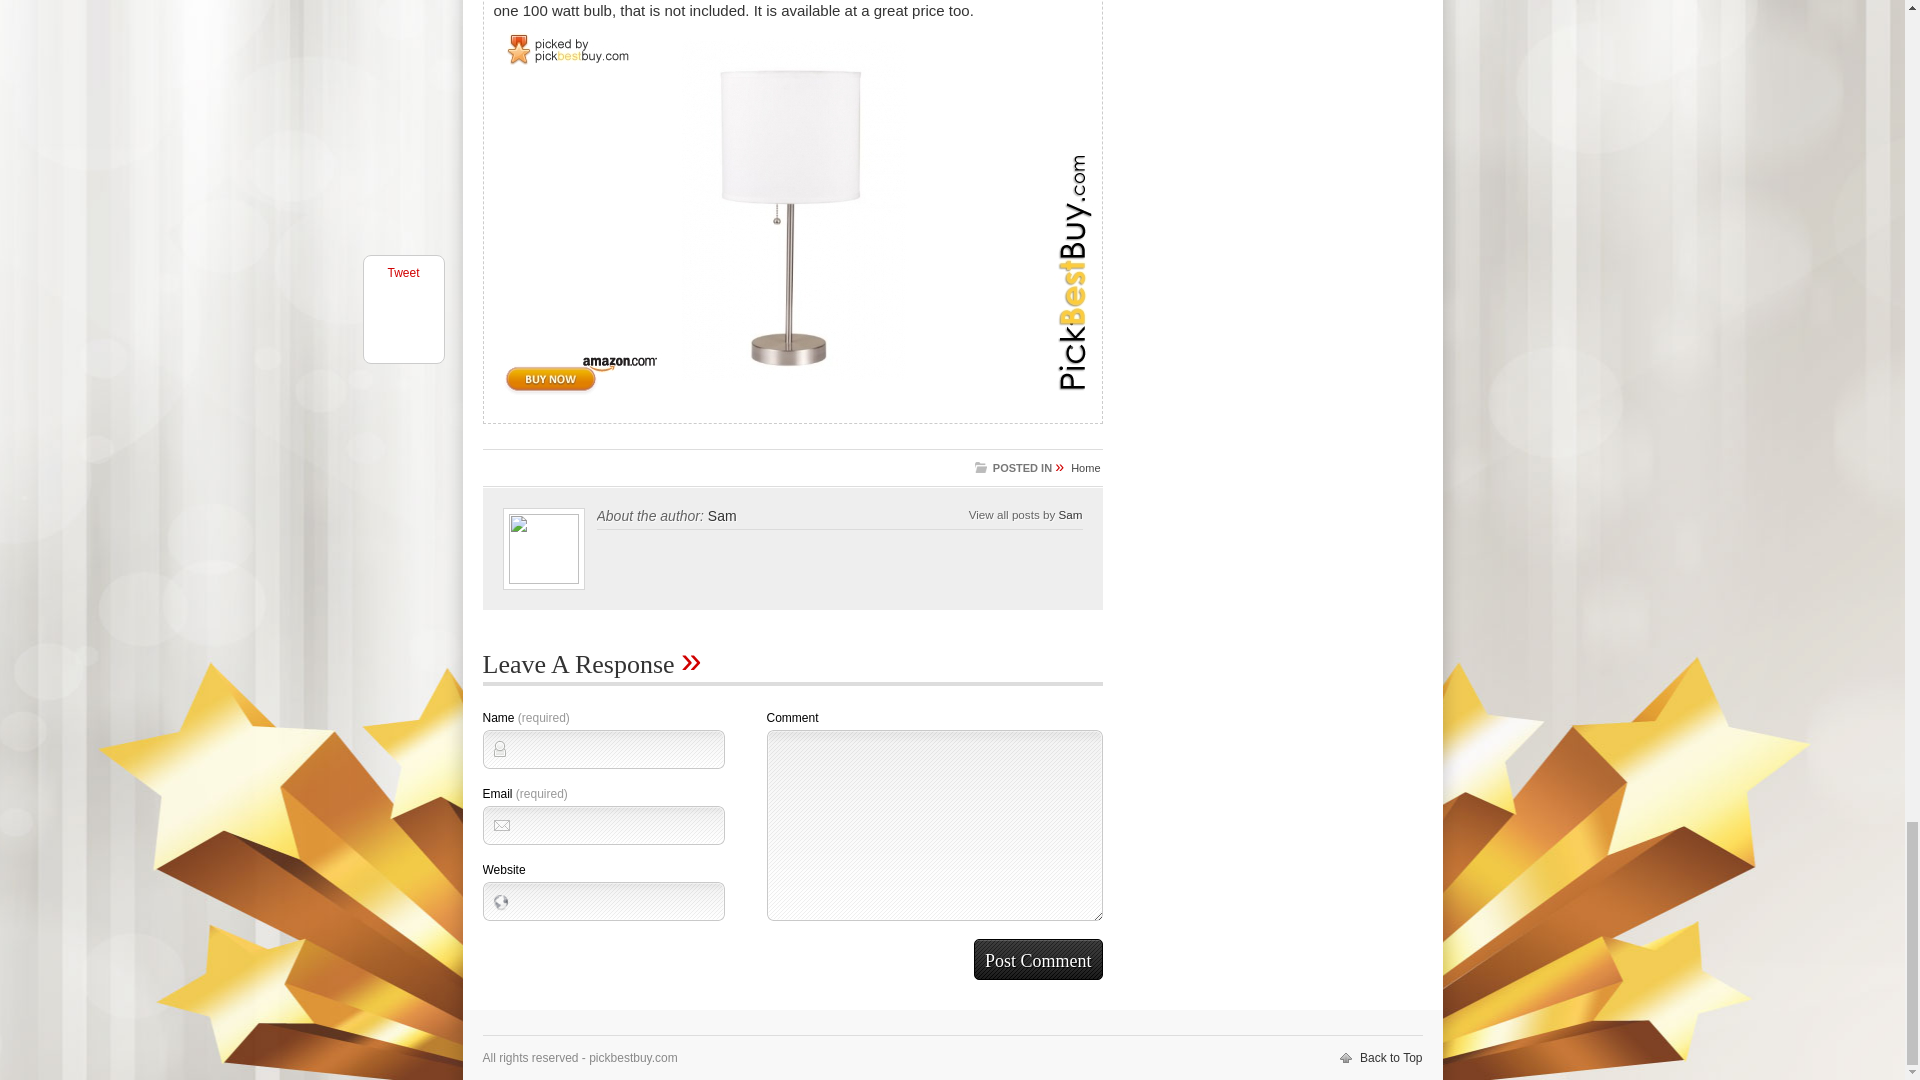 The height and width of the screenshot is (1080, 1920). I want to click on Home, so click(1086, 468).